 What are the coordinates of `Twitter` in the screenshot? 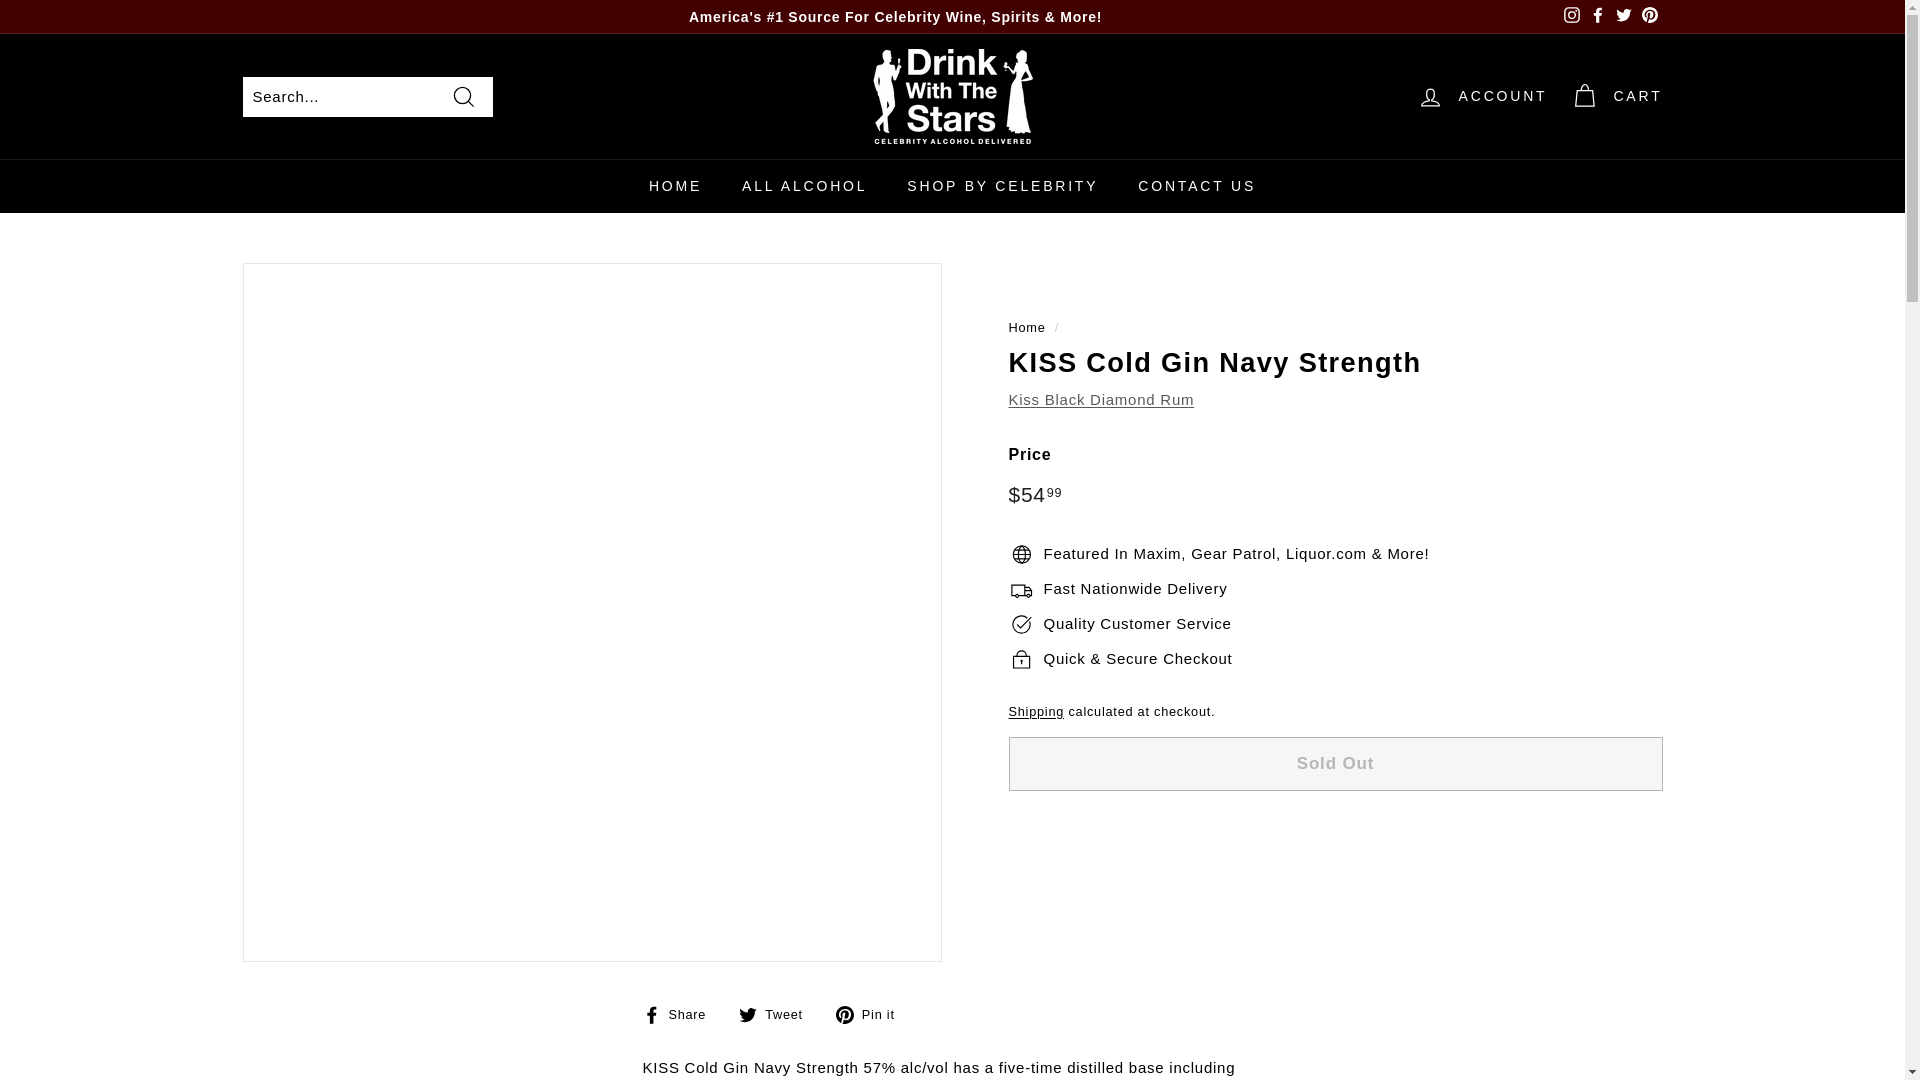 It's located at (1622, 17).